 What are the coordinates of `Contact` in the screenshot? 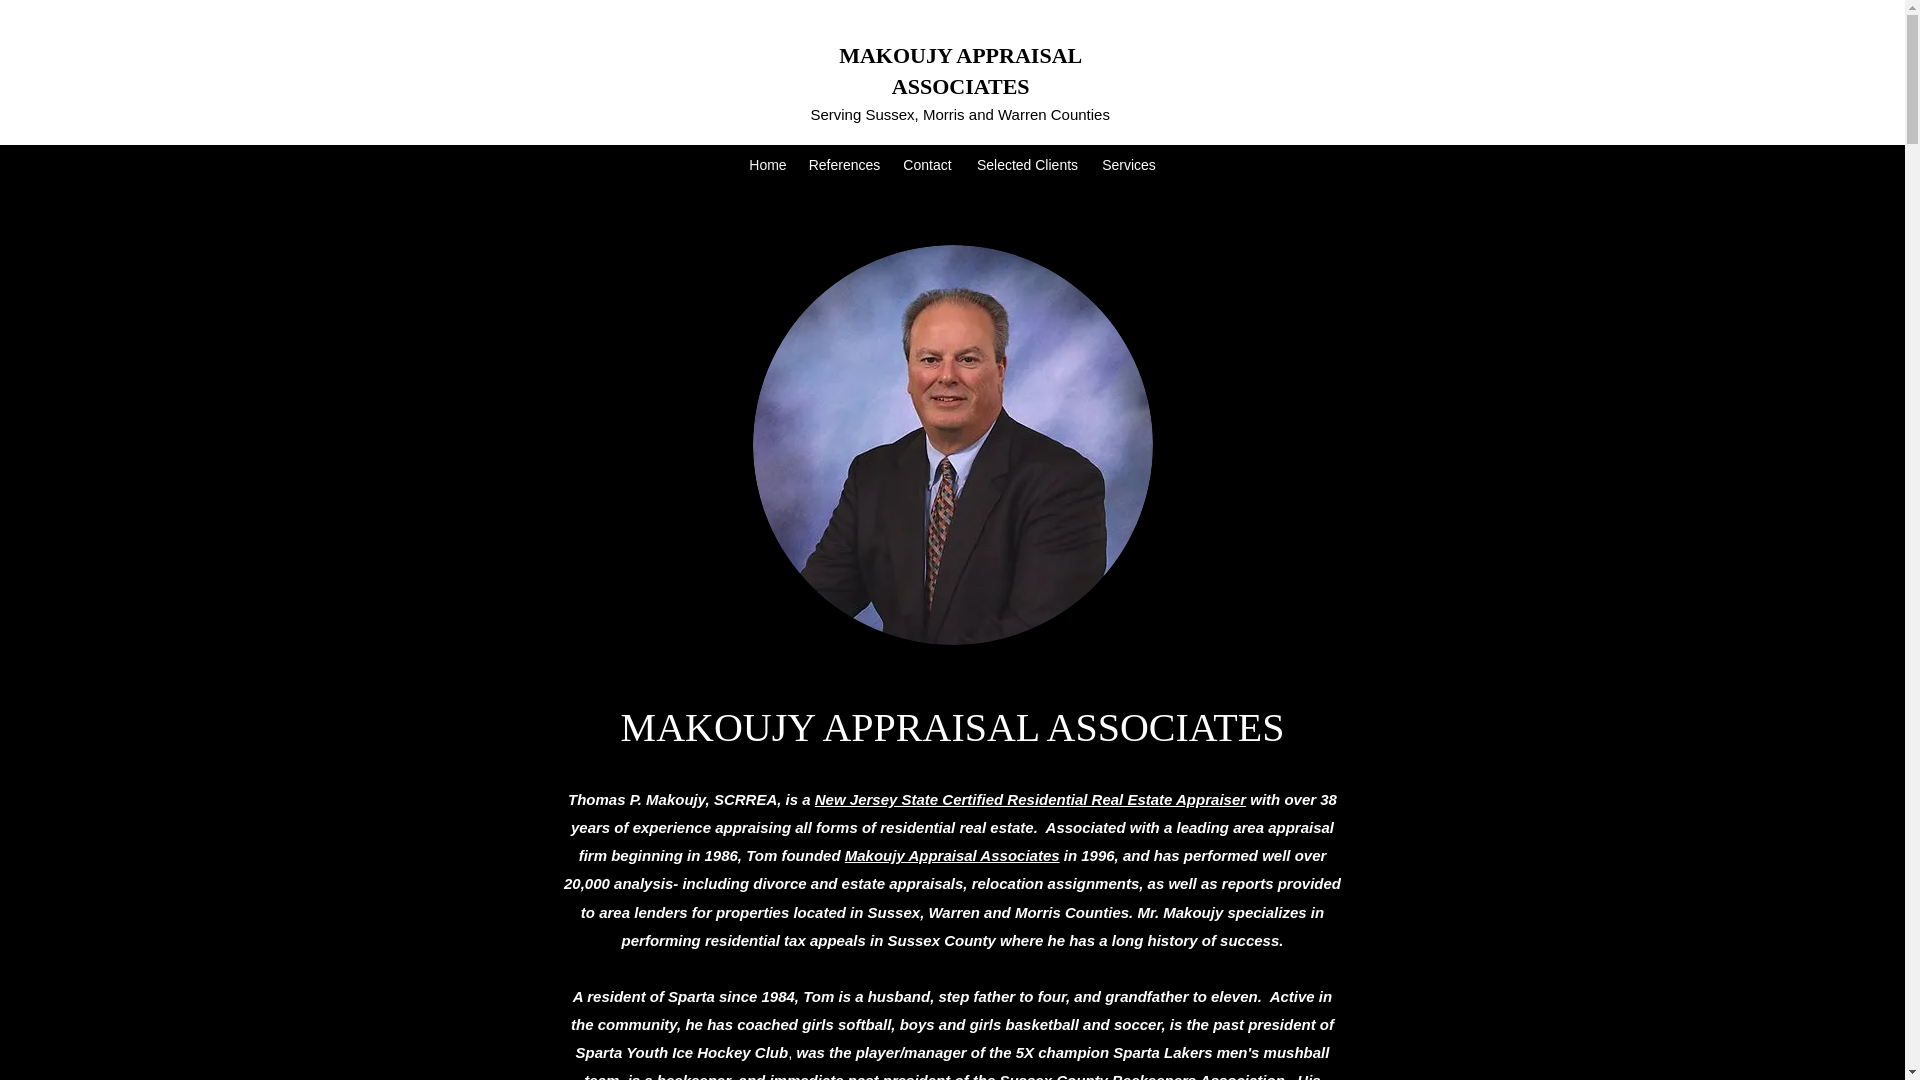 It's located at (926, 165).